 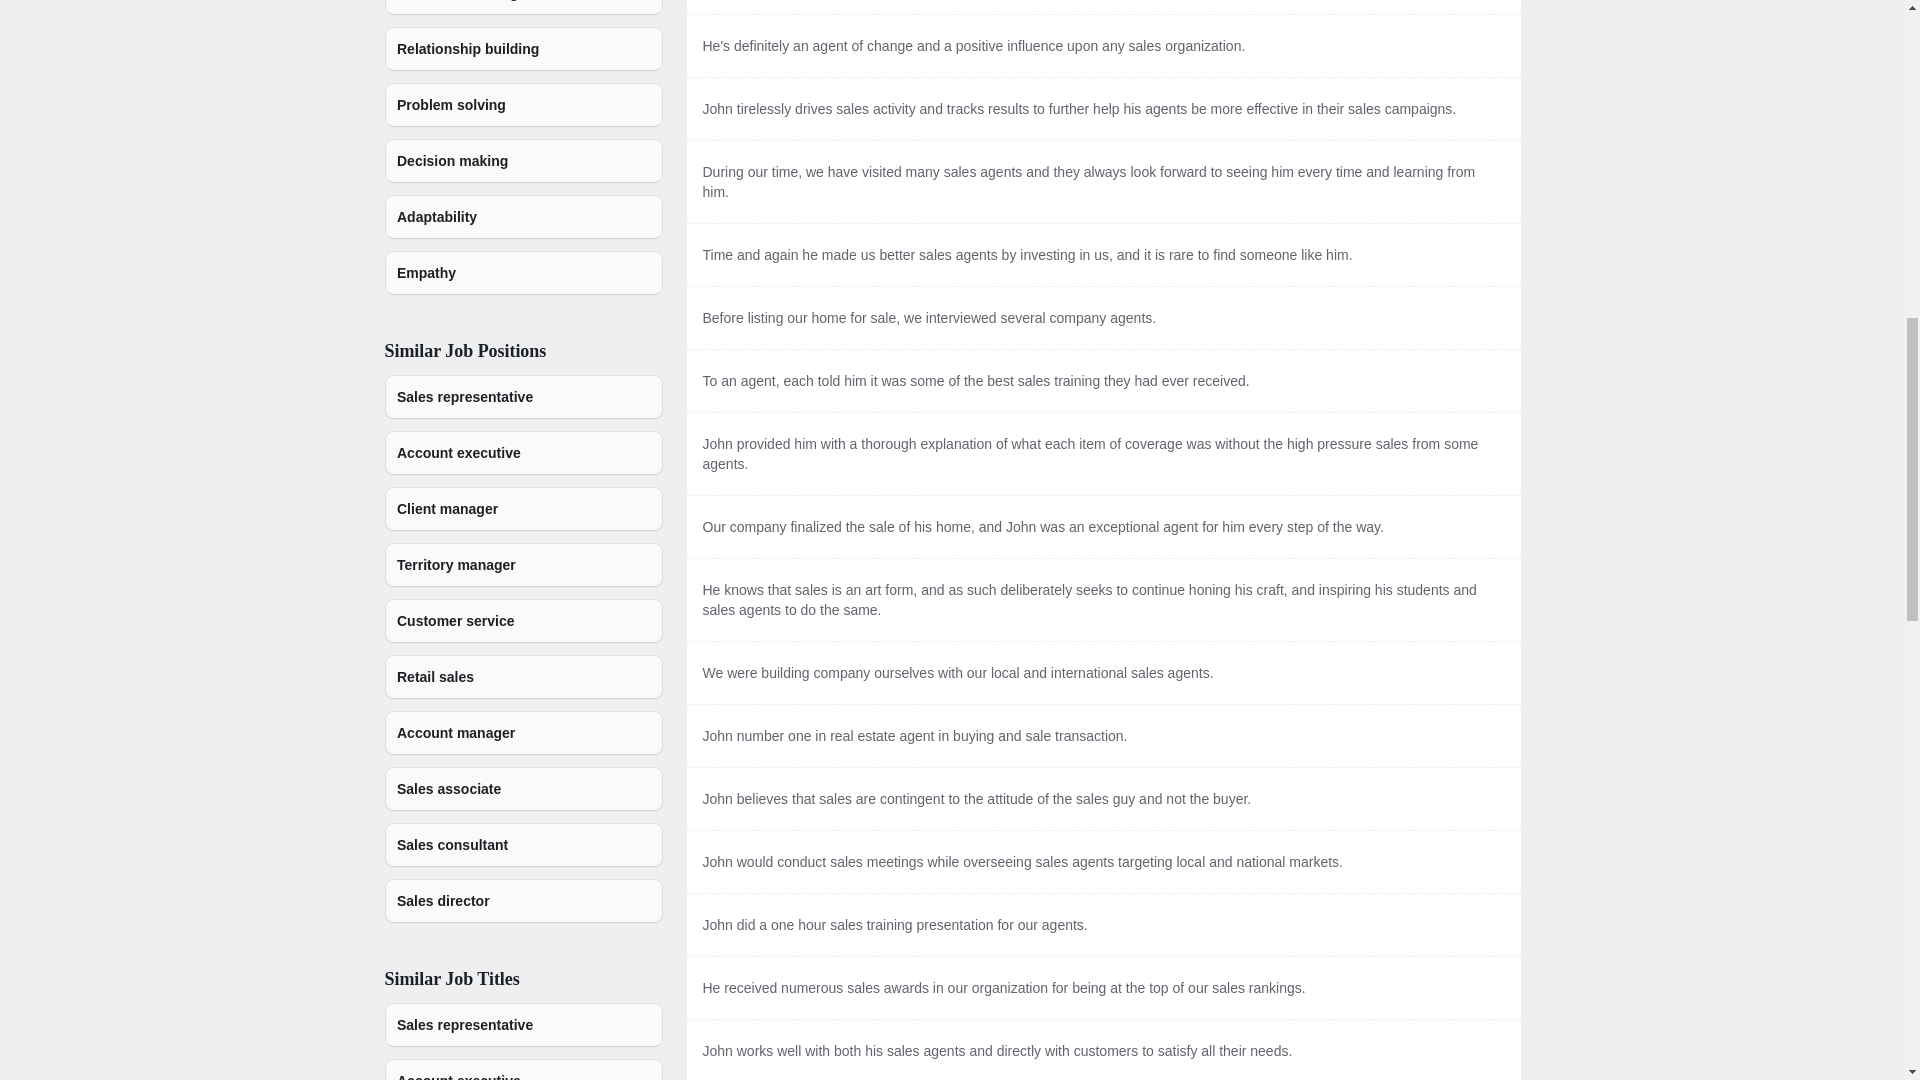 I want to click on Sales representative, so click(x=523, y=1024).